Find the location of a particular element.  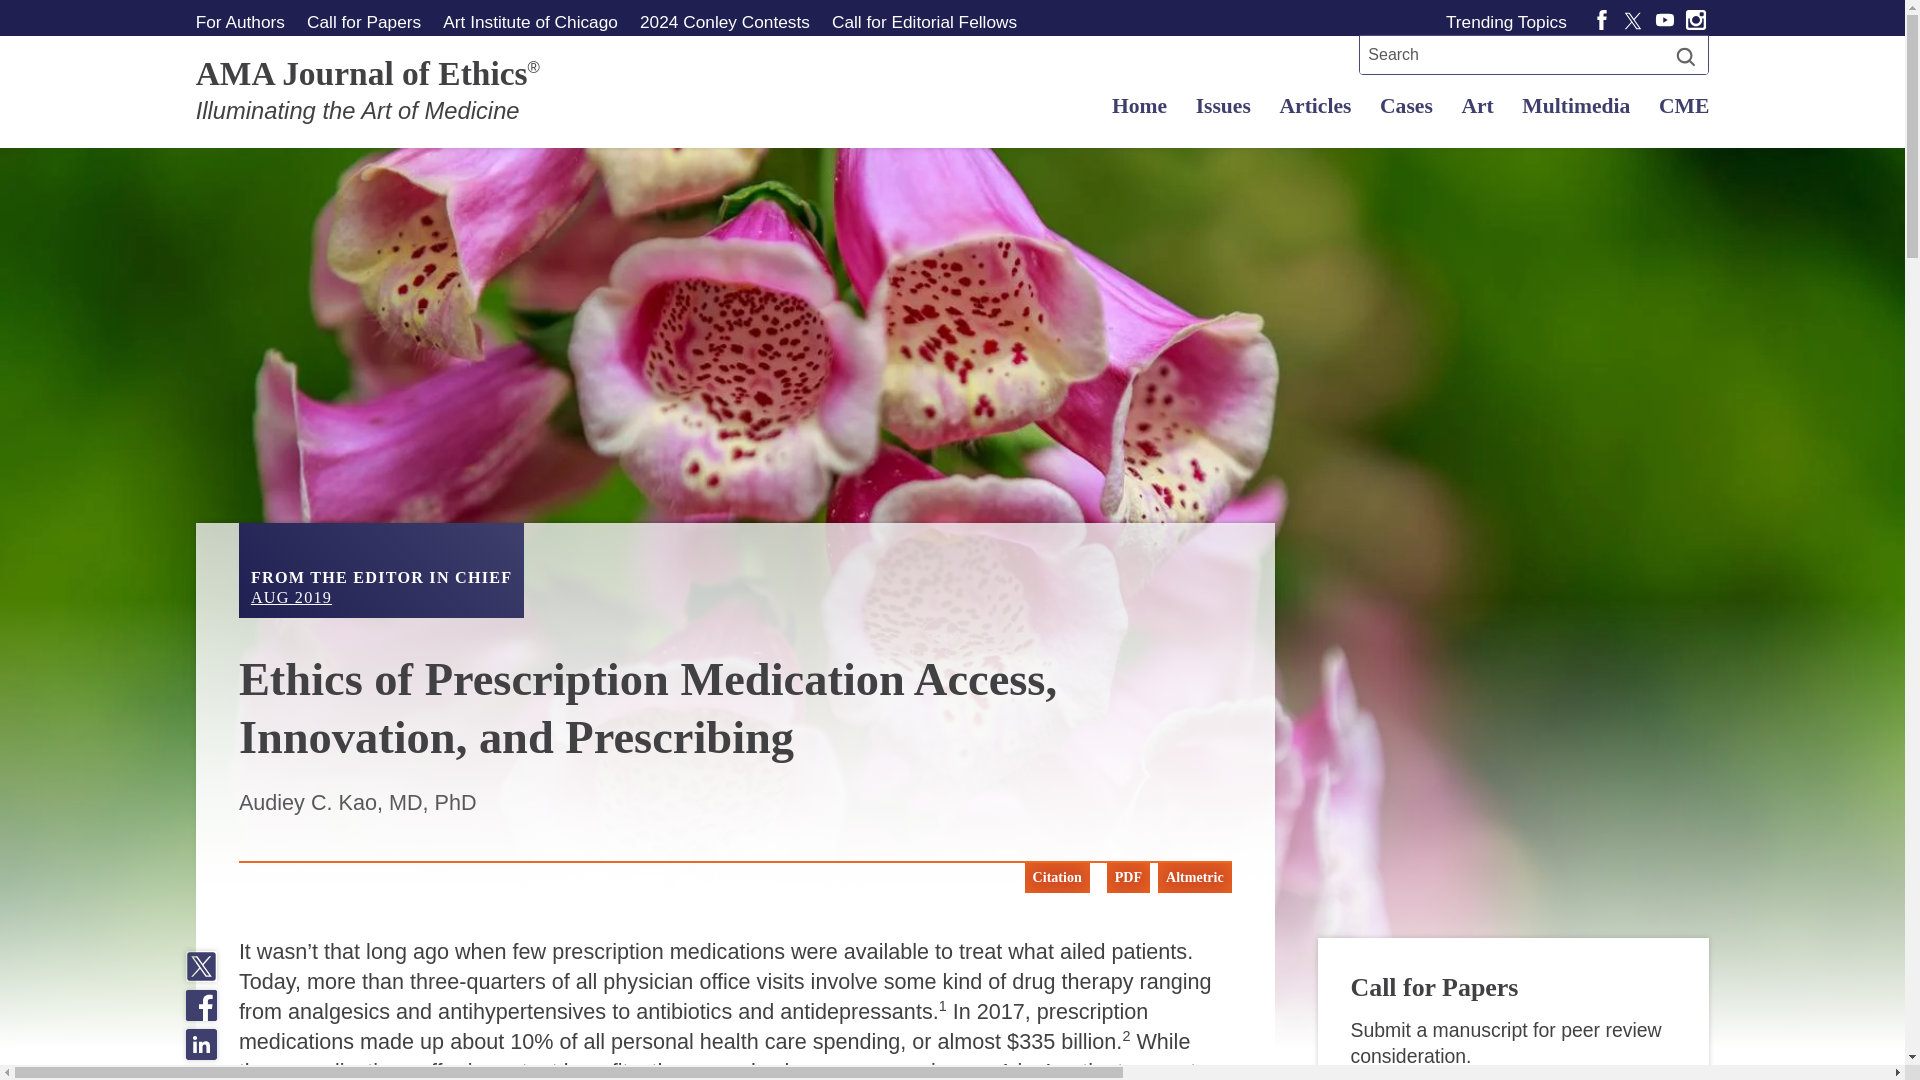

CME is located at coordinates (1678, 106).